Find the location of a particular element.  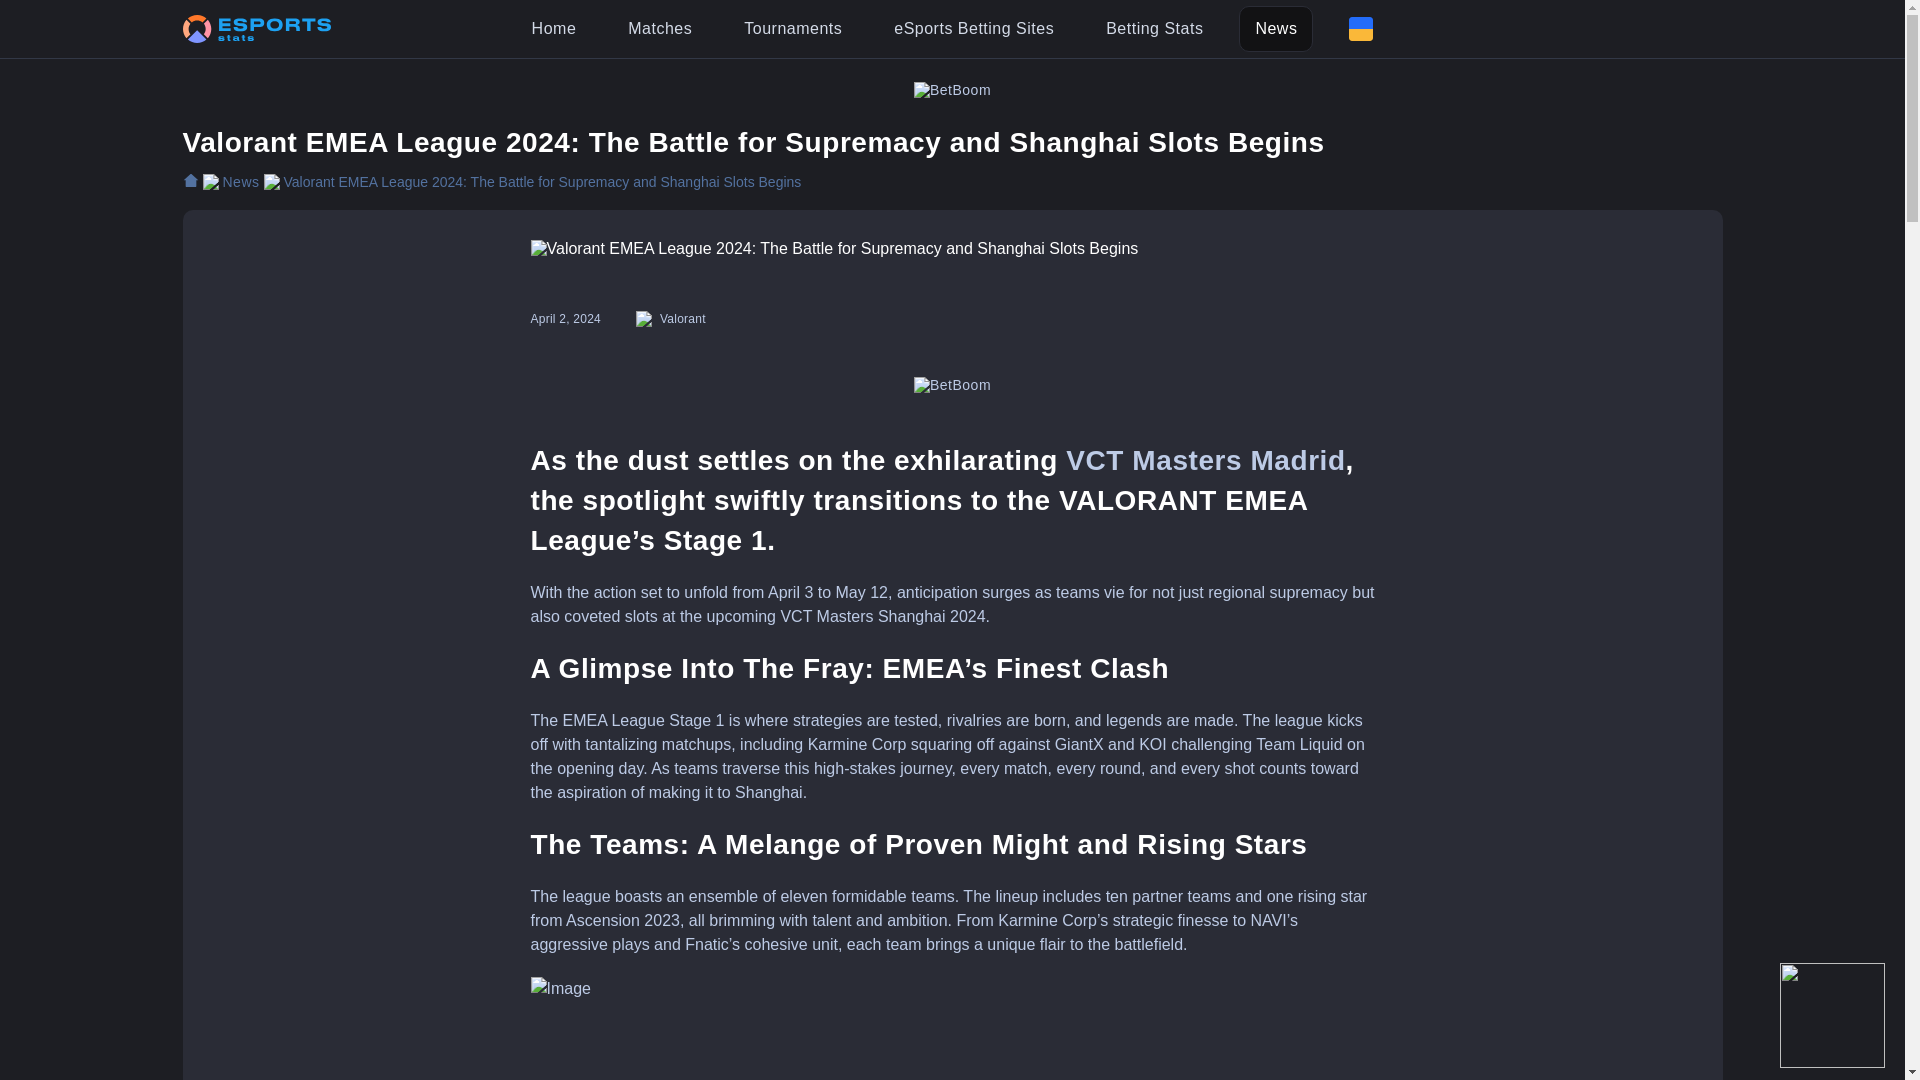

VCT Masters Madrid is located at coordinates (1205, 460).